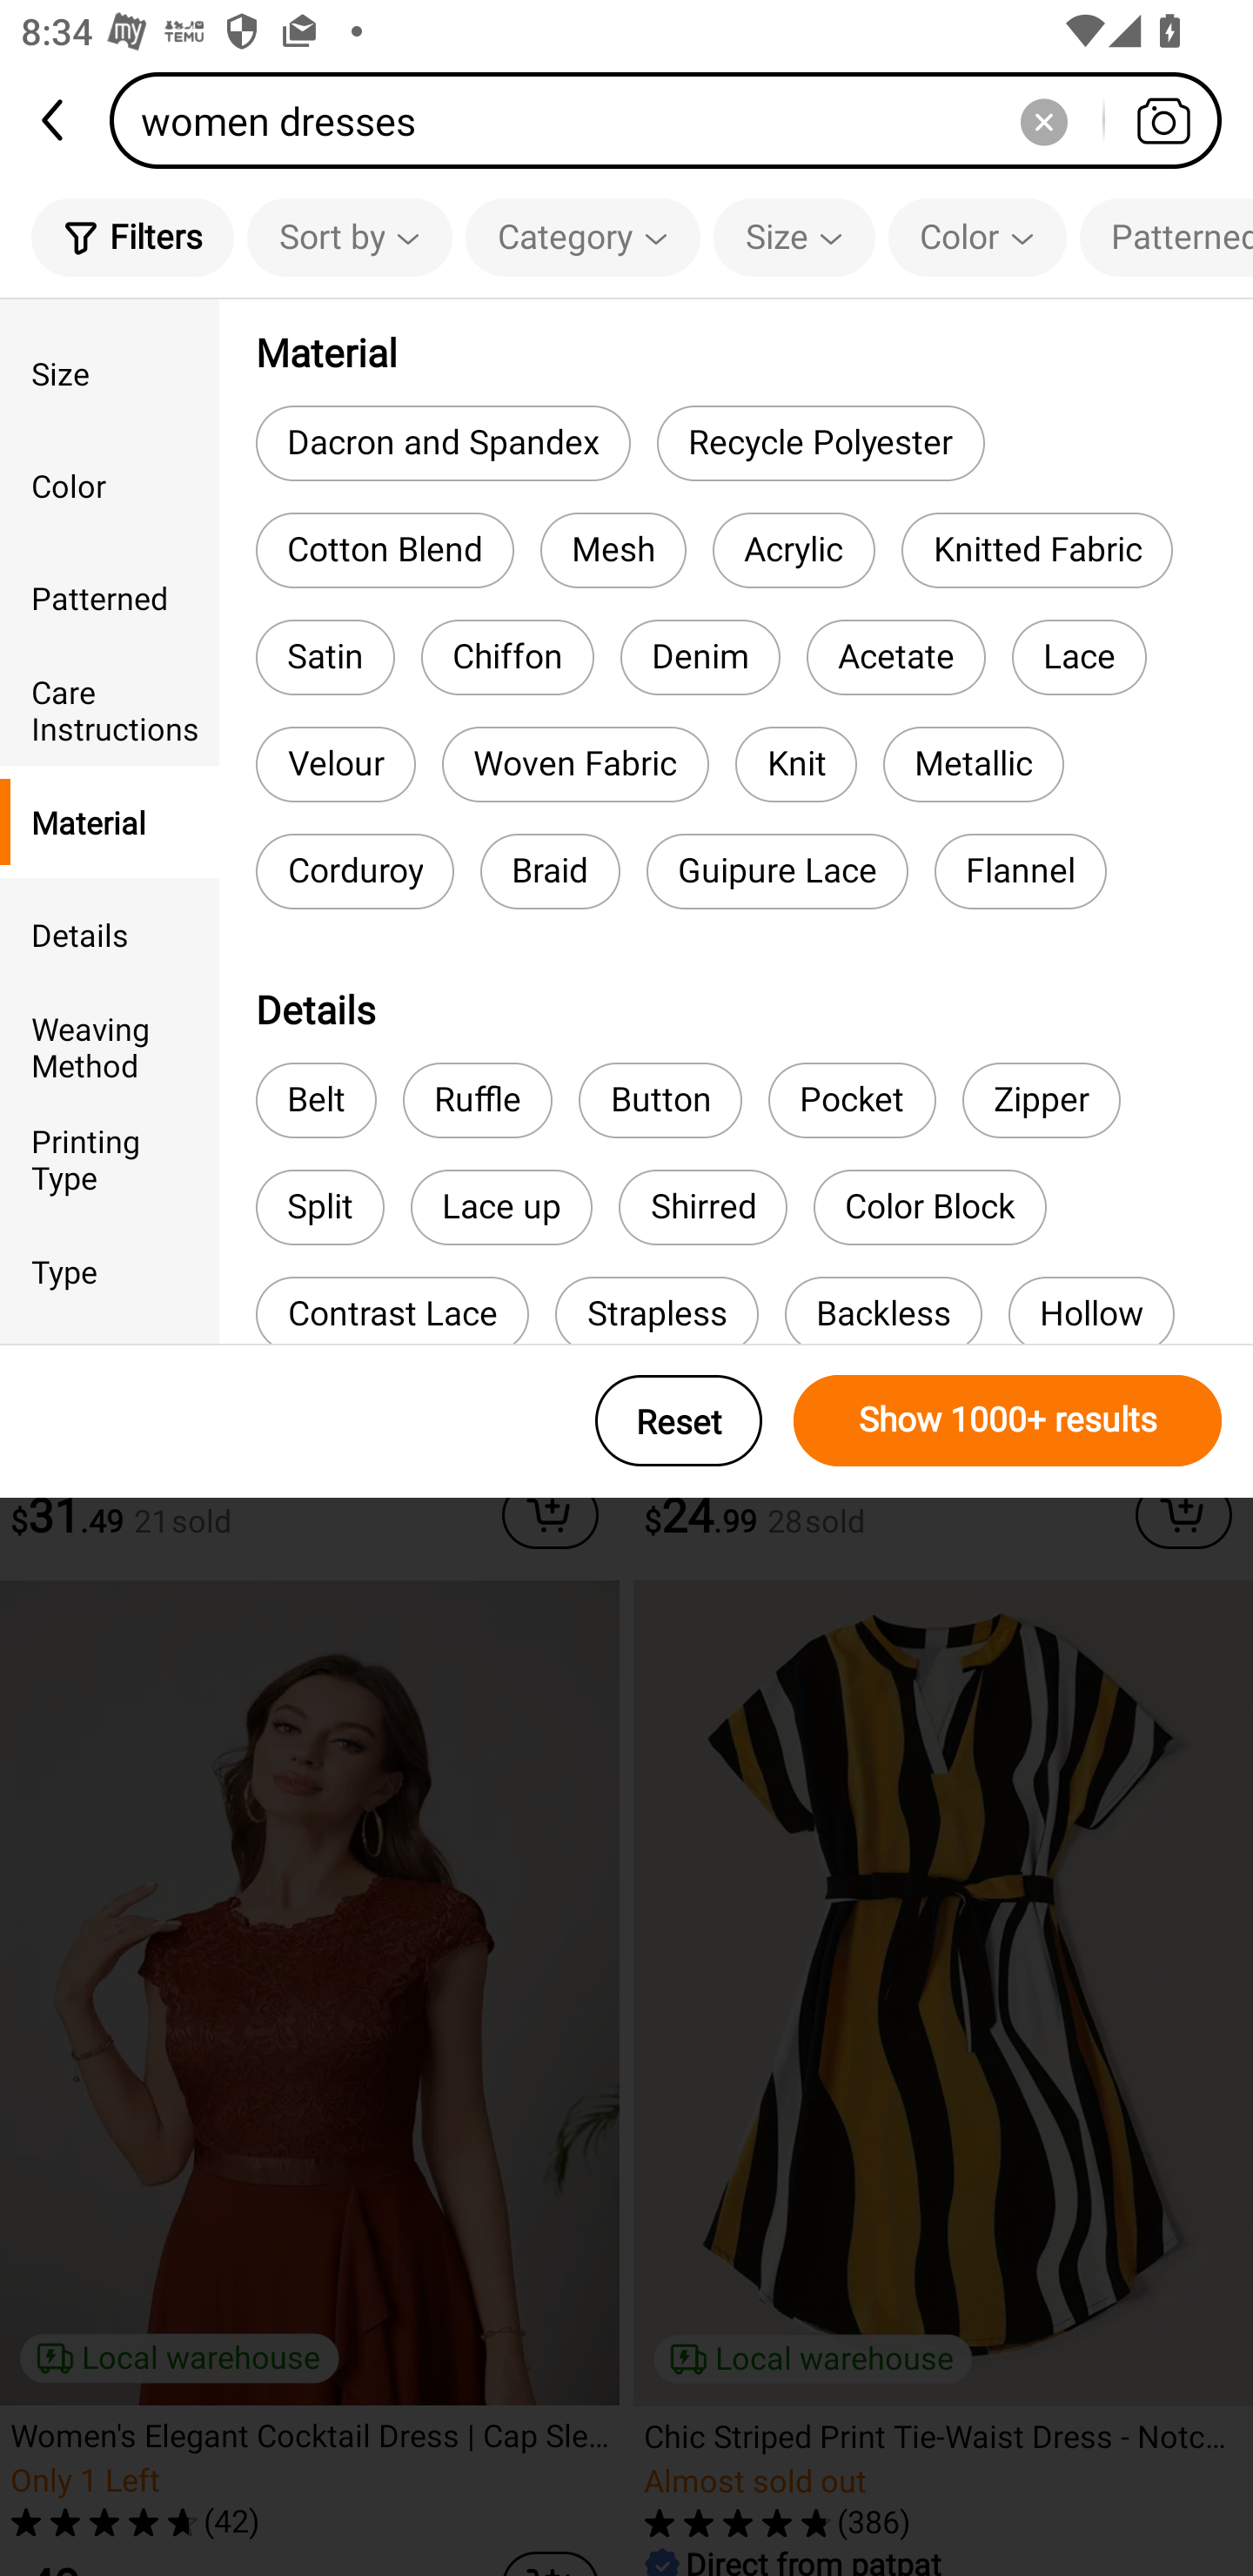 This screenshot has width=1253, height=2576. Describe the element at coordinates (442, 442) in the screenshot. I see `Dacron and Spandex` at that location.